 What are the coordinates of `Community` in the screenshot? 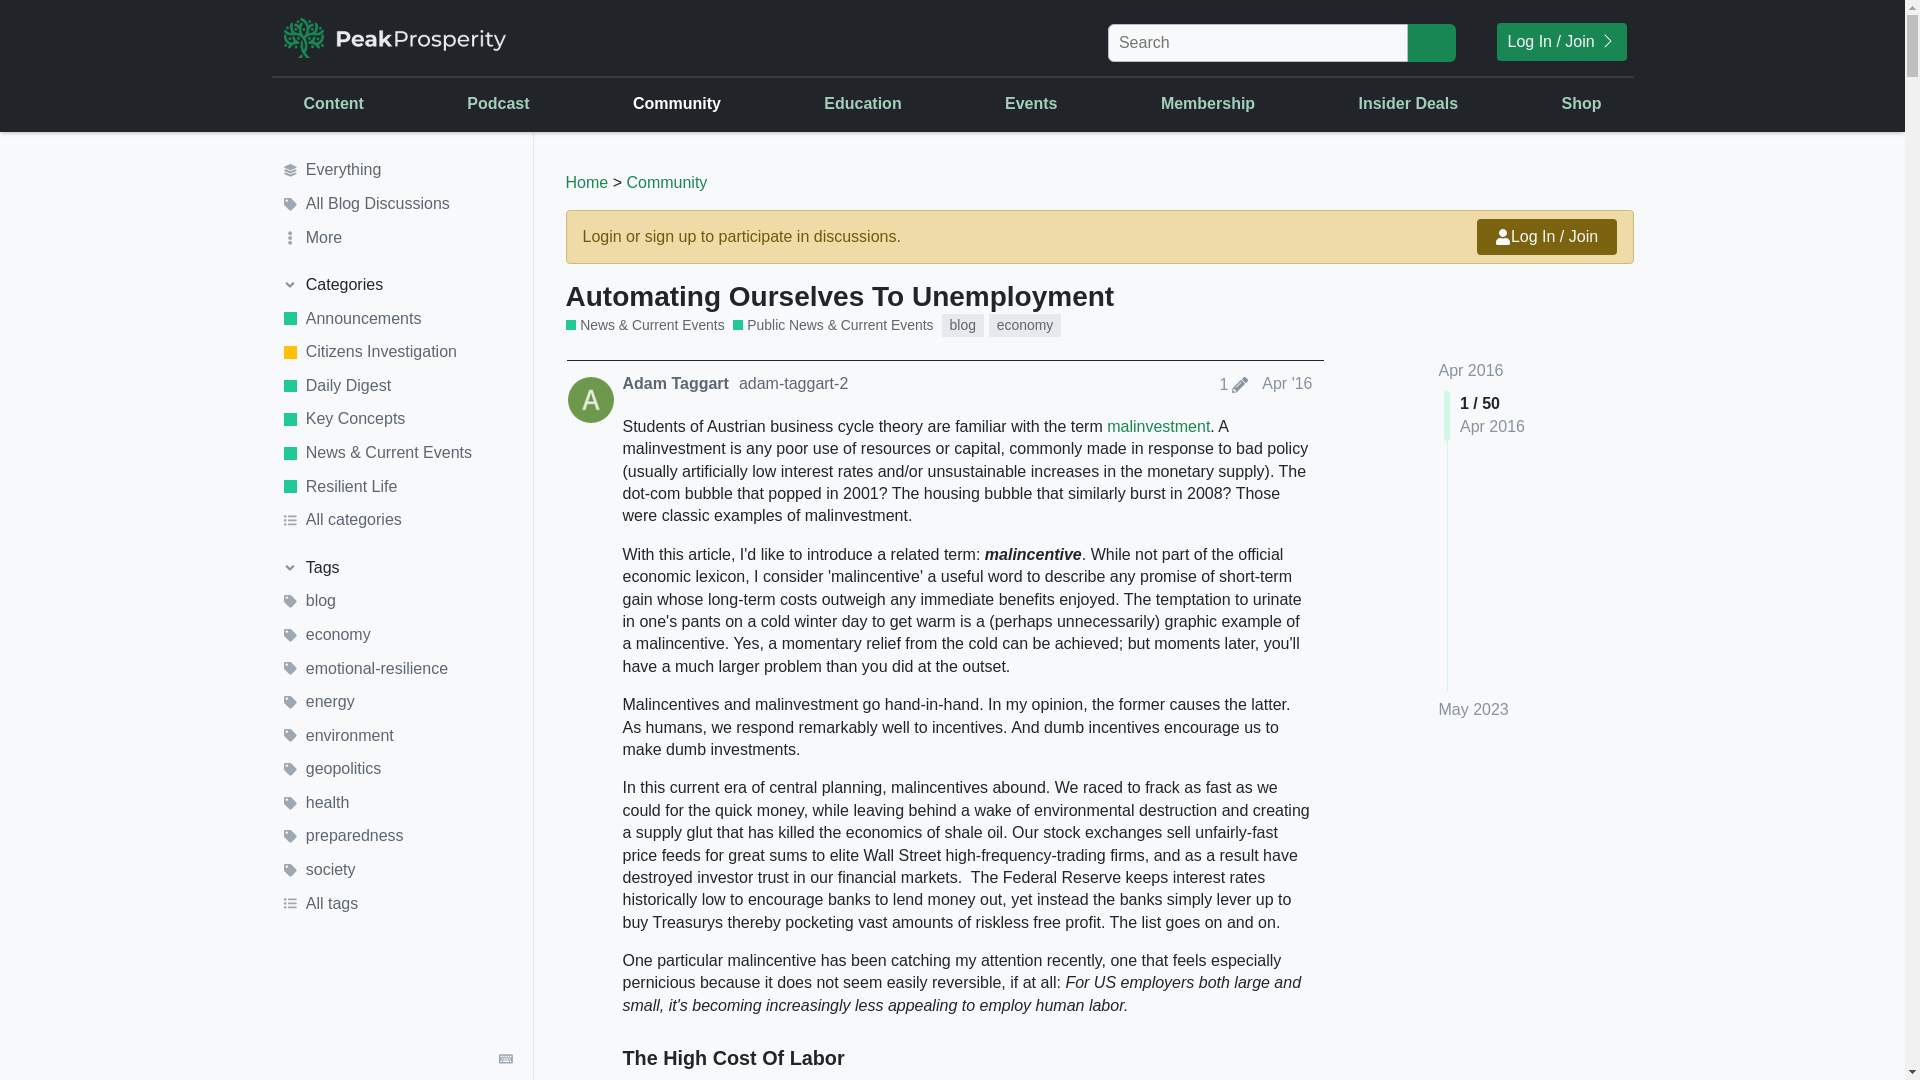 It's located at (666, 182).